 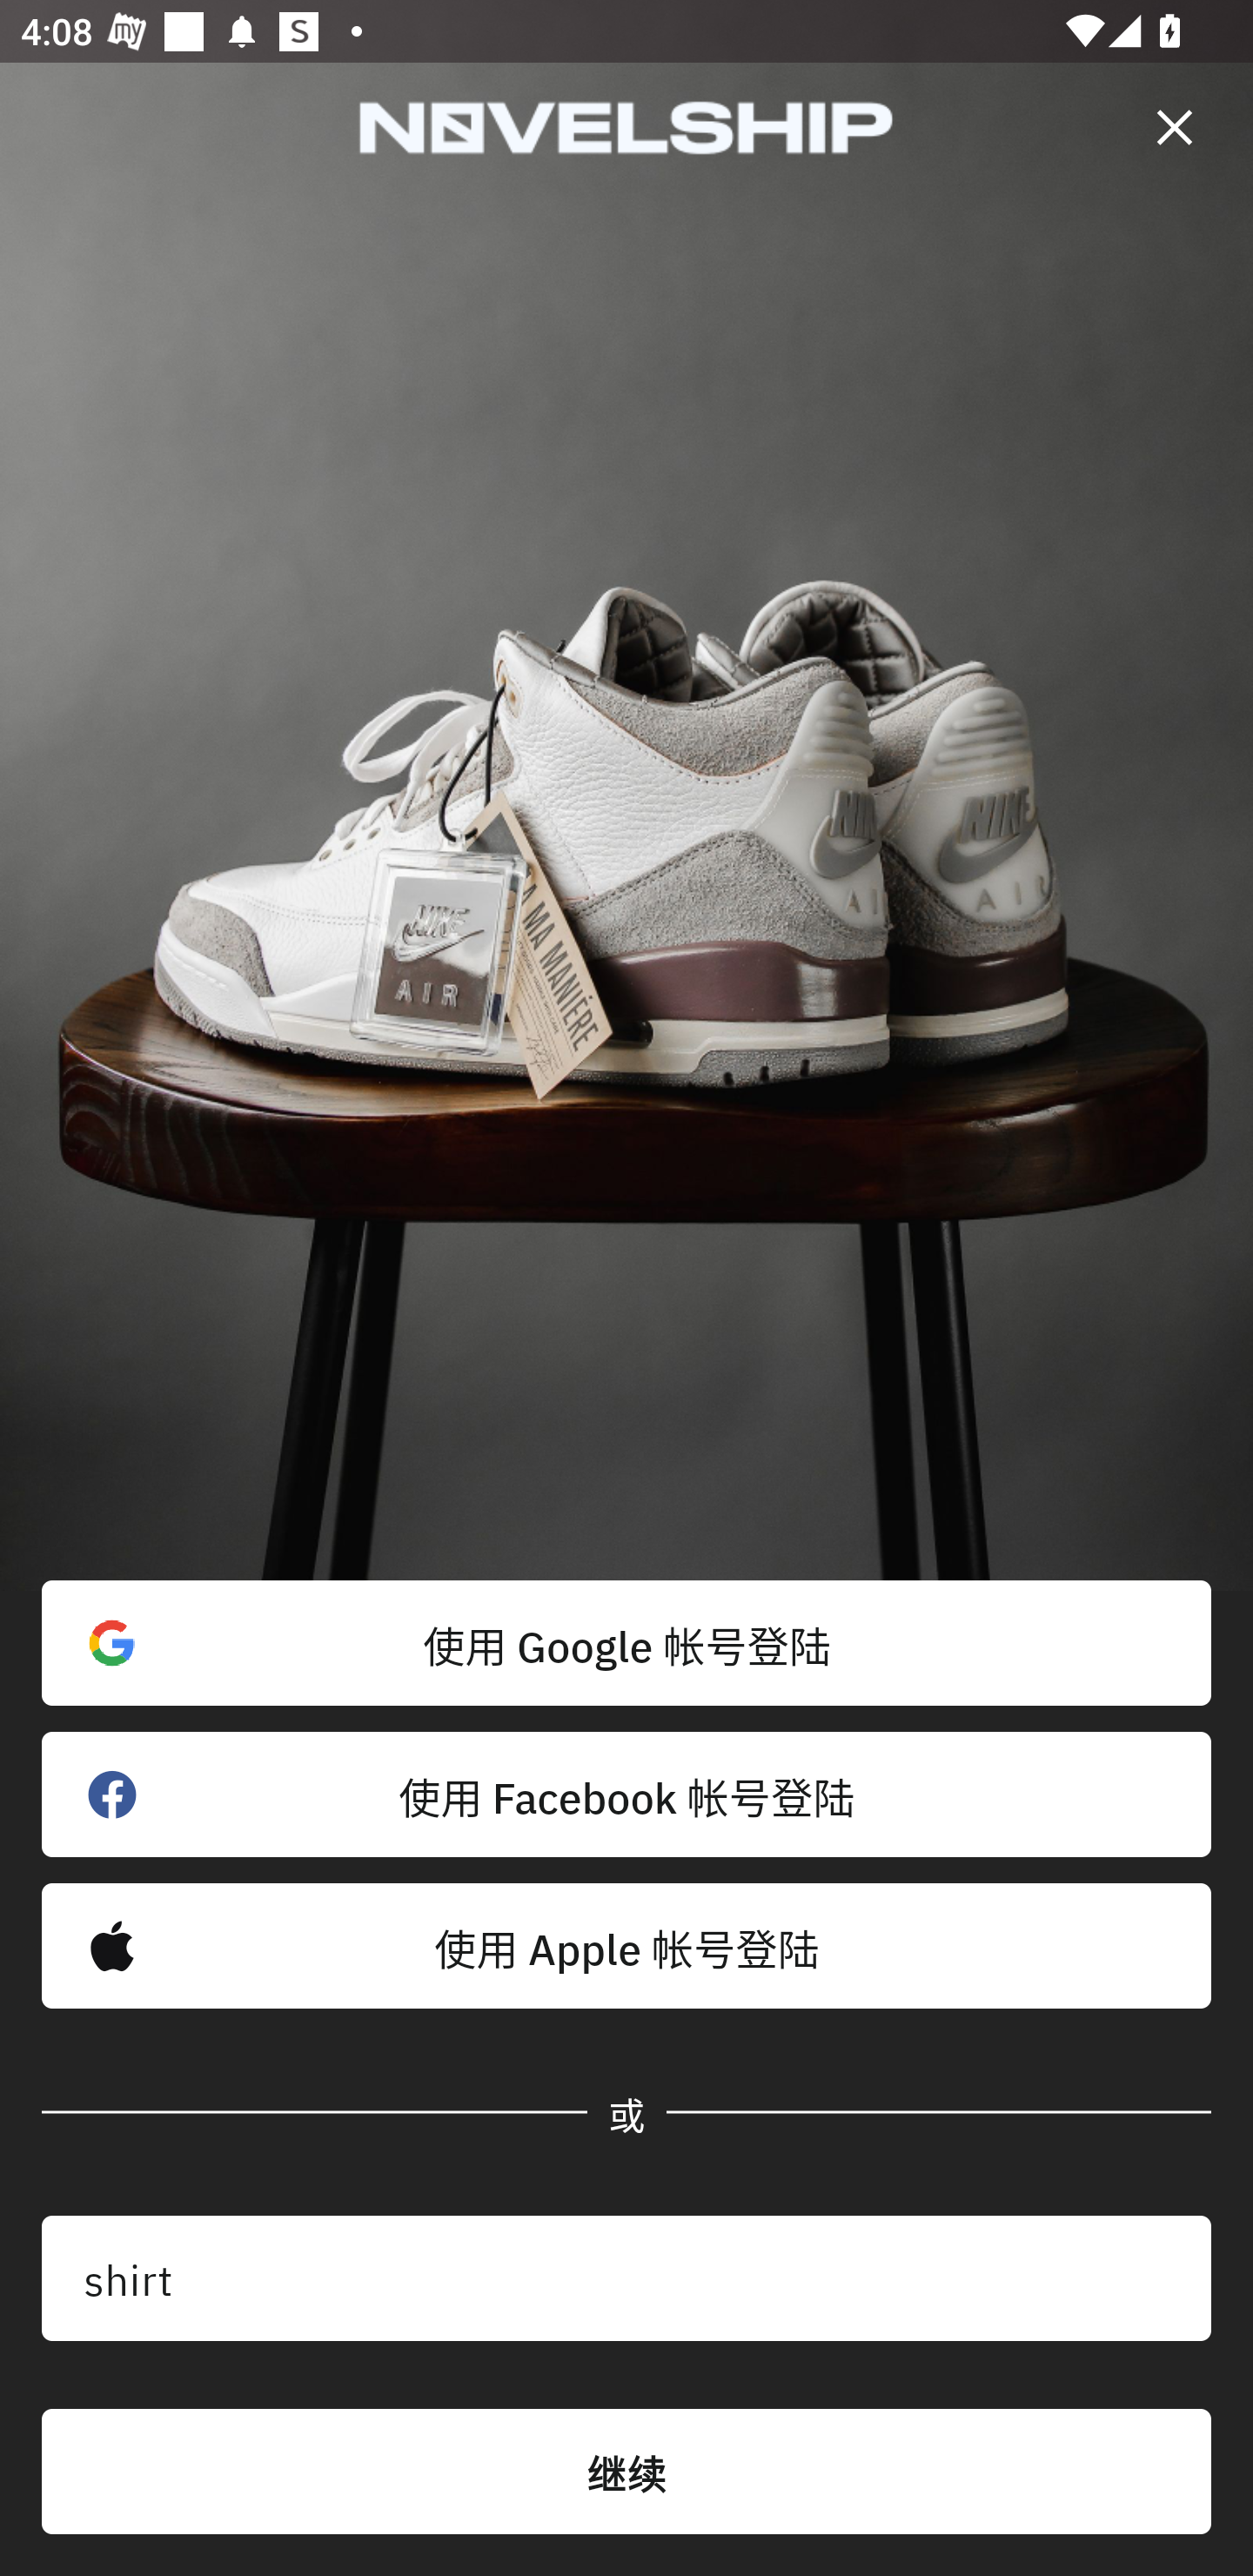 What do you see at coordinates (626, 2472) in the screenshot?
I see `继续` at bounding box center [626, 2472].